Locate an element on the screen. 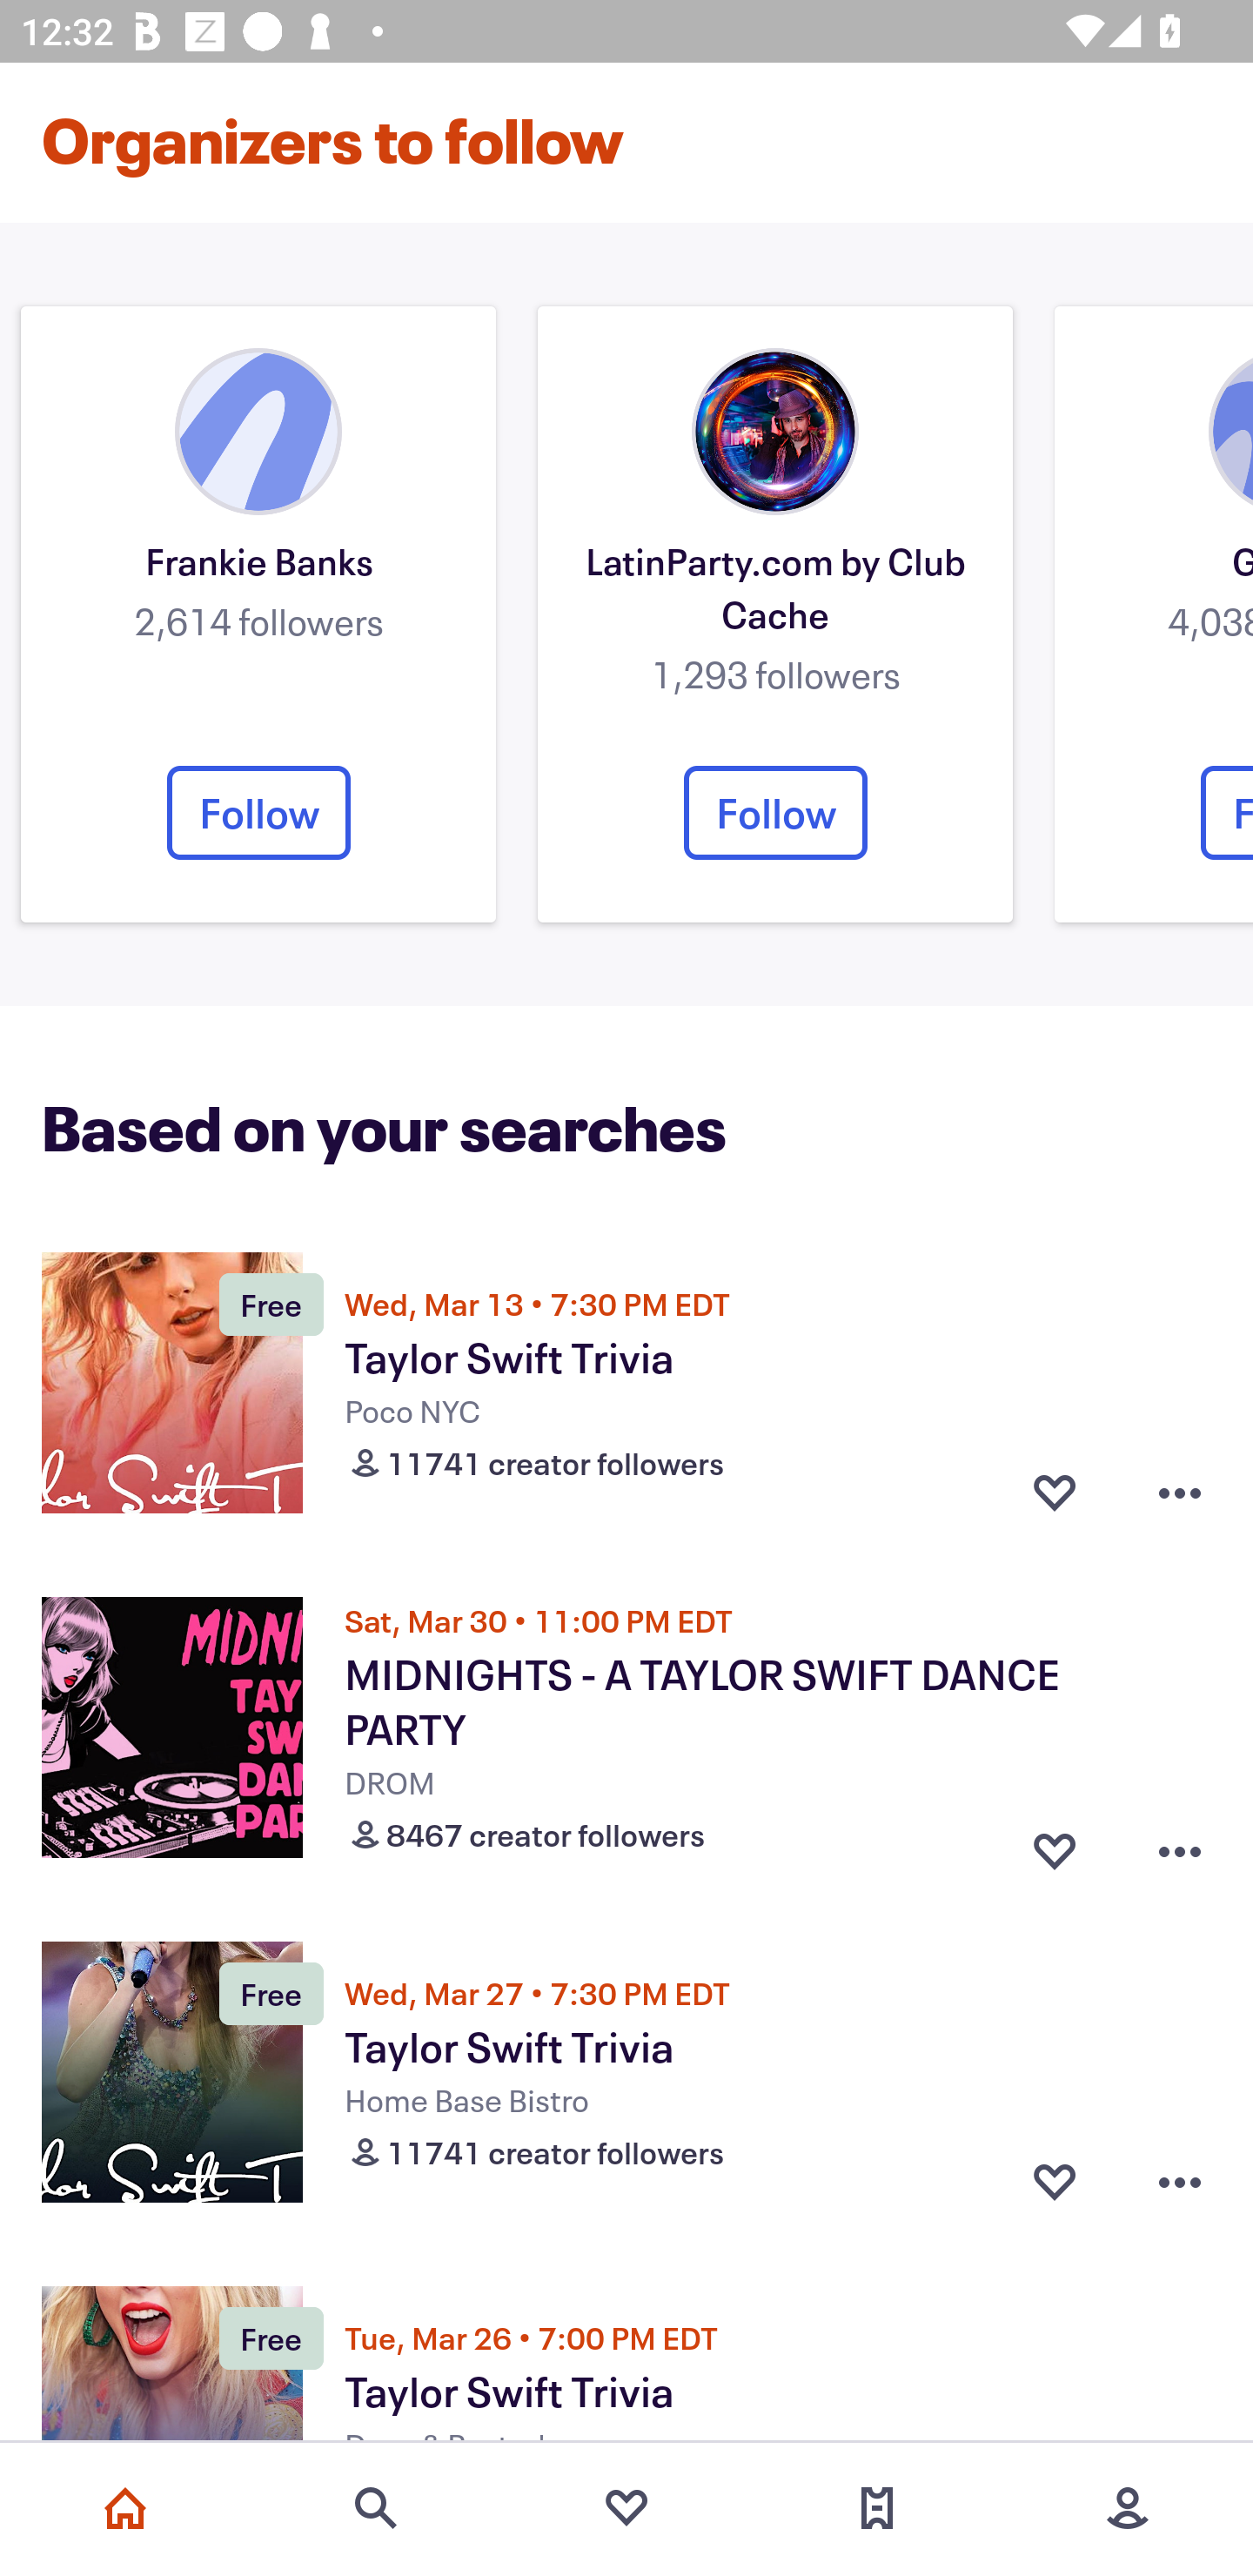 Image resolution: width=1253 pixels, height=2576 pixels. Follow Organizer's follow button is located at coordinates (258, 813).